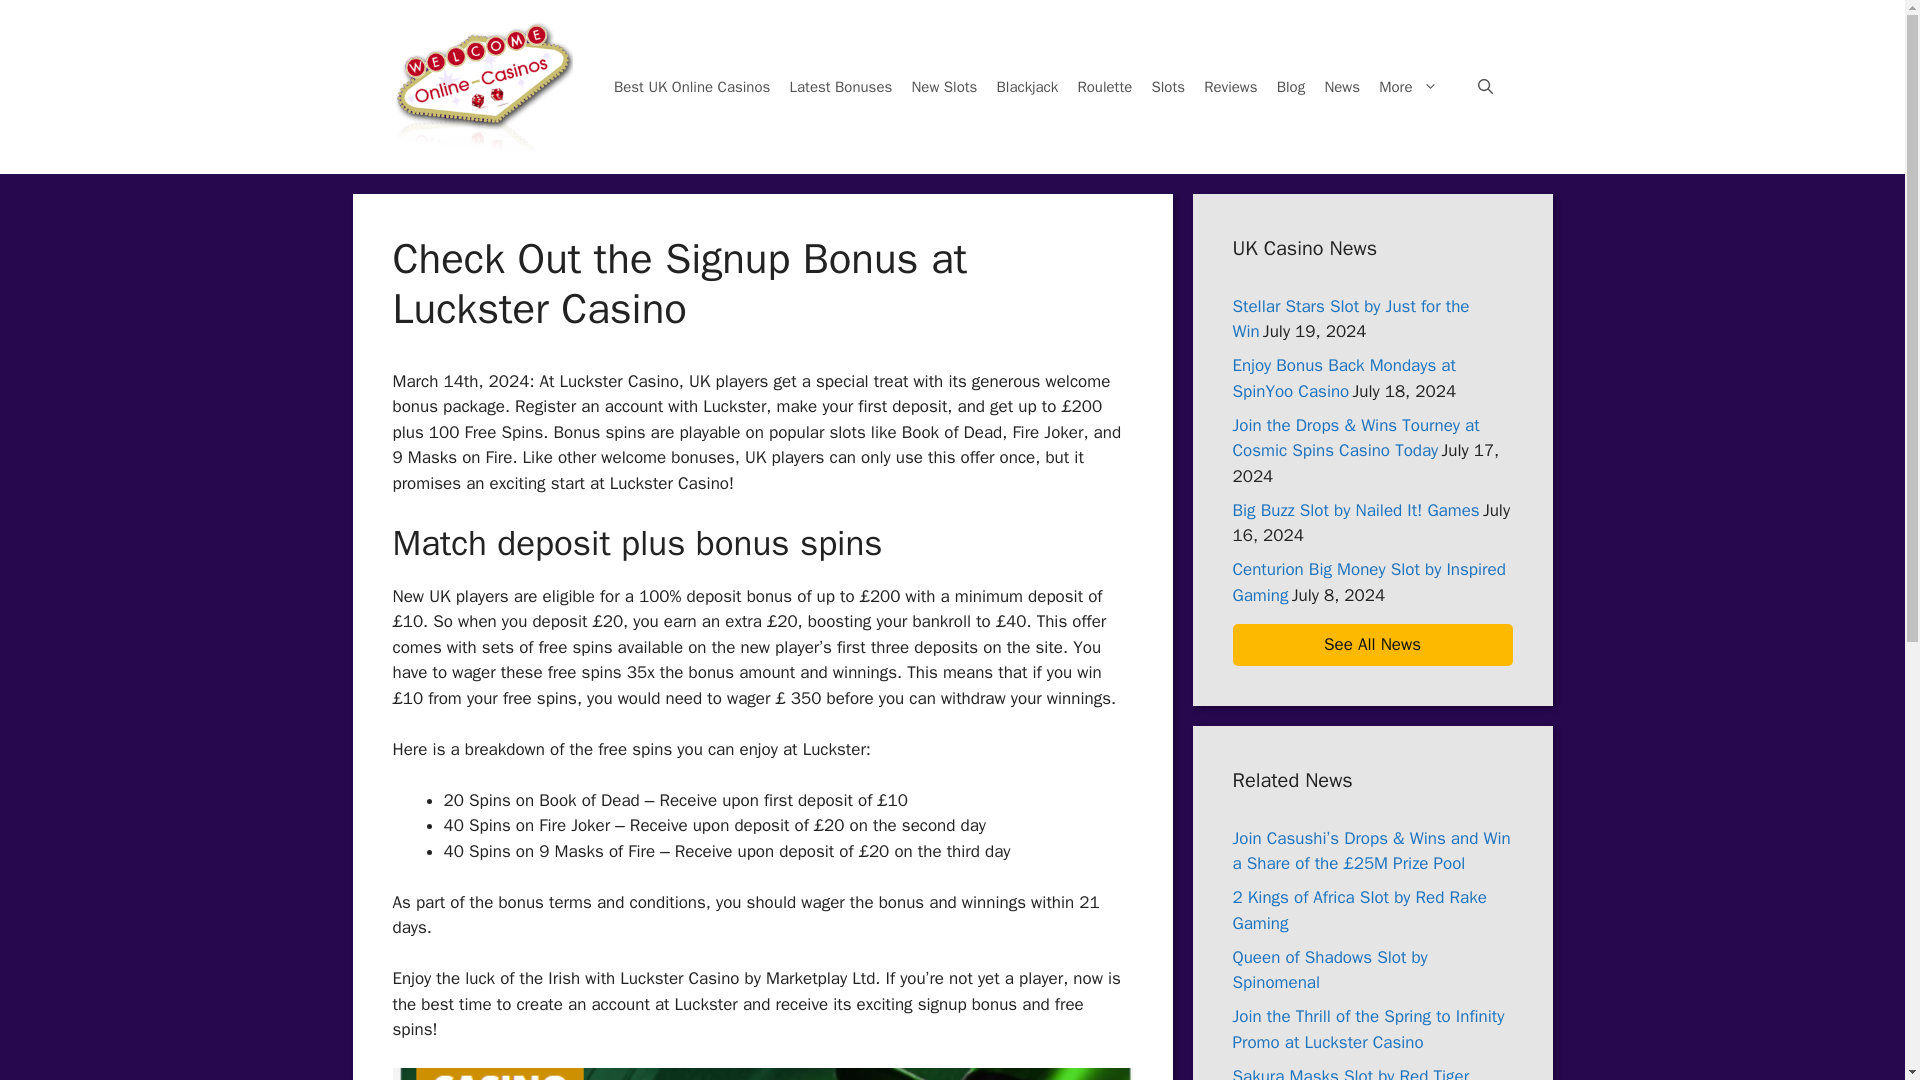 This screenshot has width=1920, height=1080. I want to click on Roulette, so click(1104, 86).